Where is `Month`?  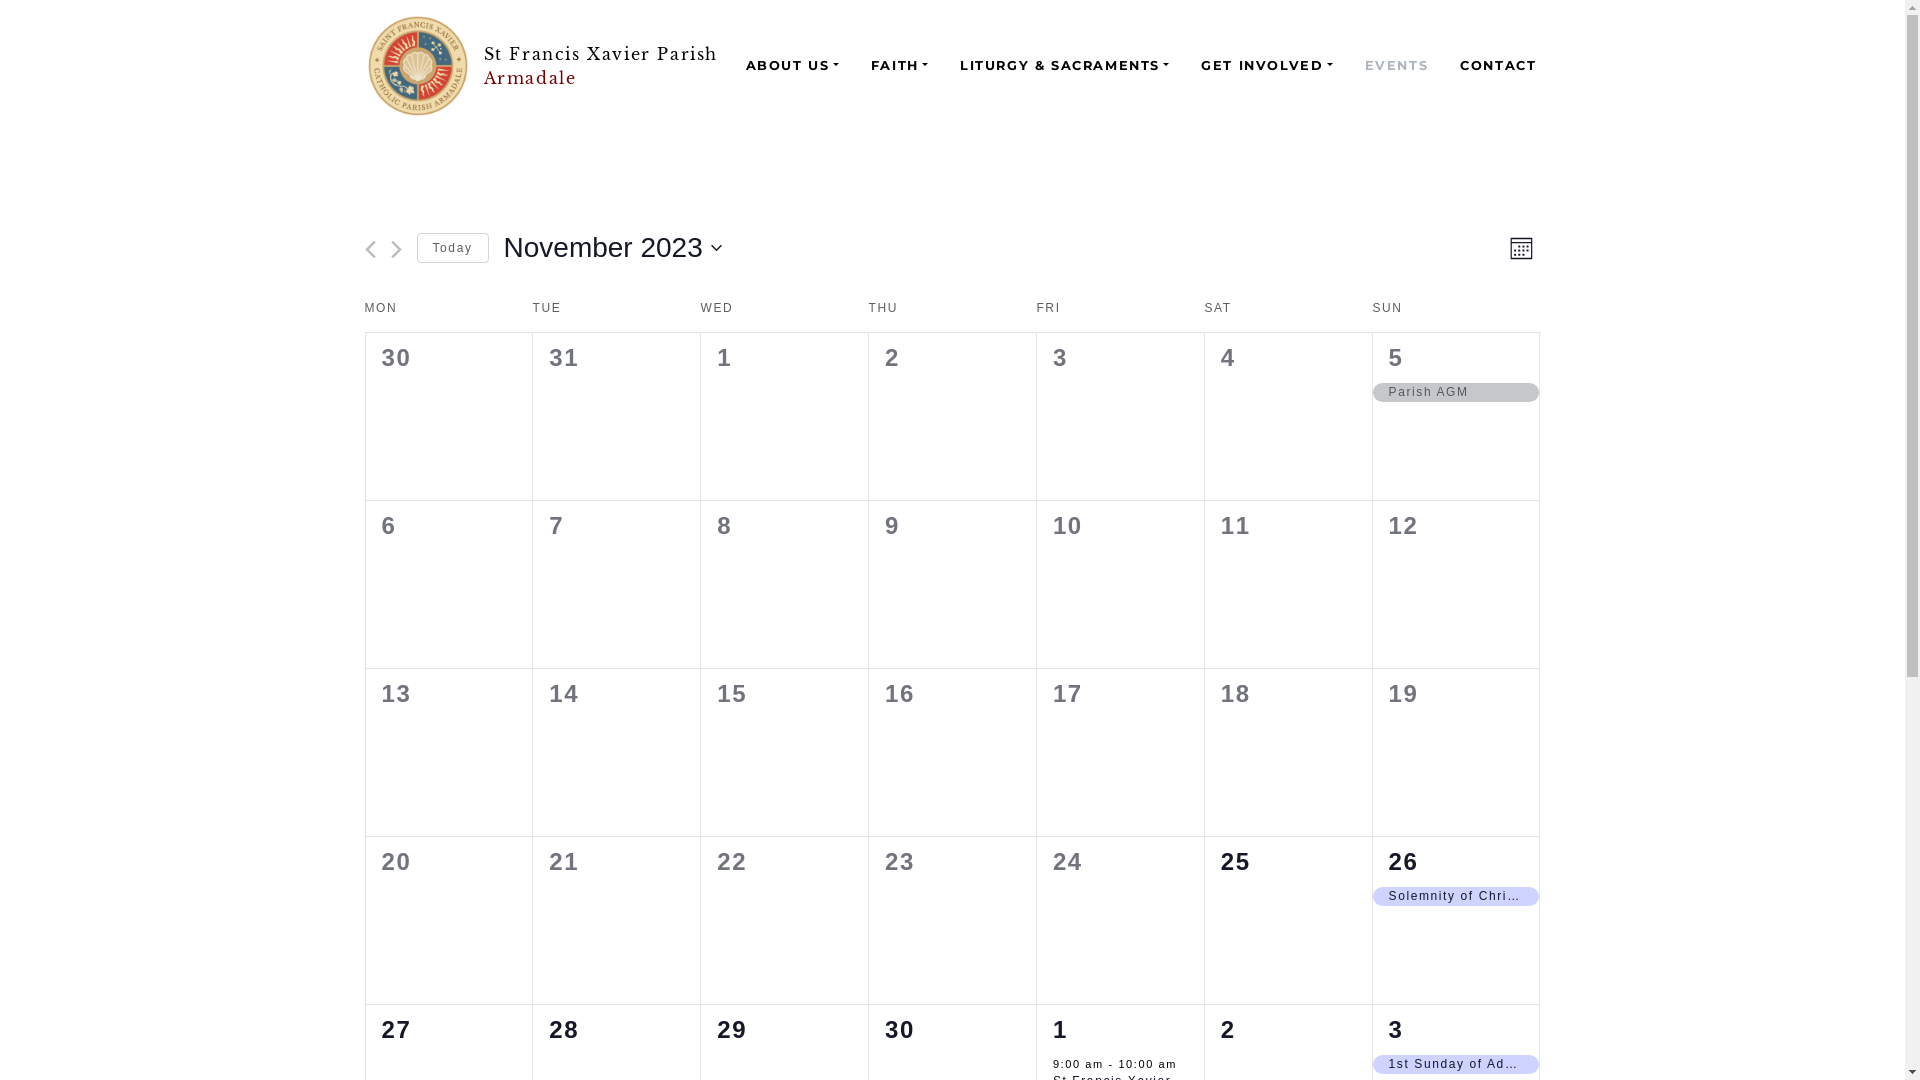
Month is located at coordinates (1522, 248).